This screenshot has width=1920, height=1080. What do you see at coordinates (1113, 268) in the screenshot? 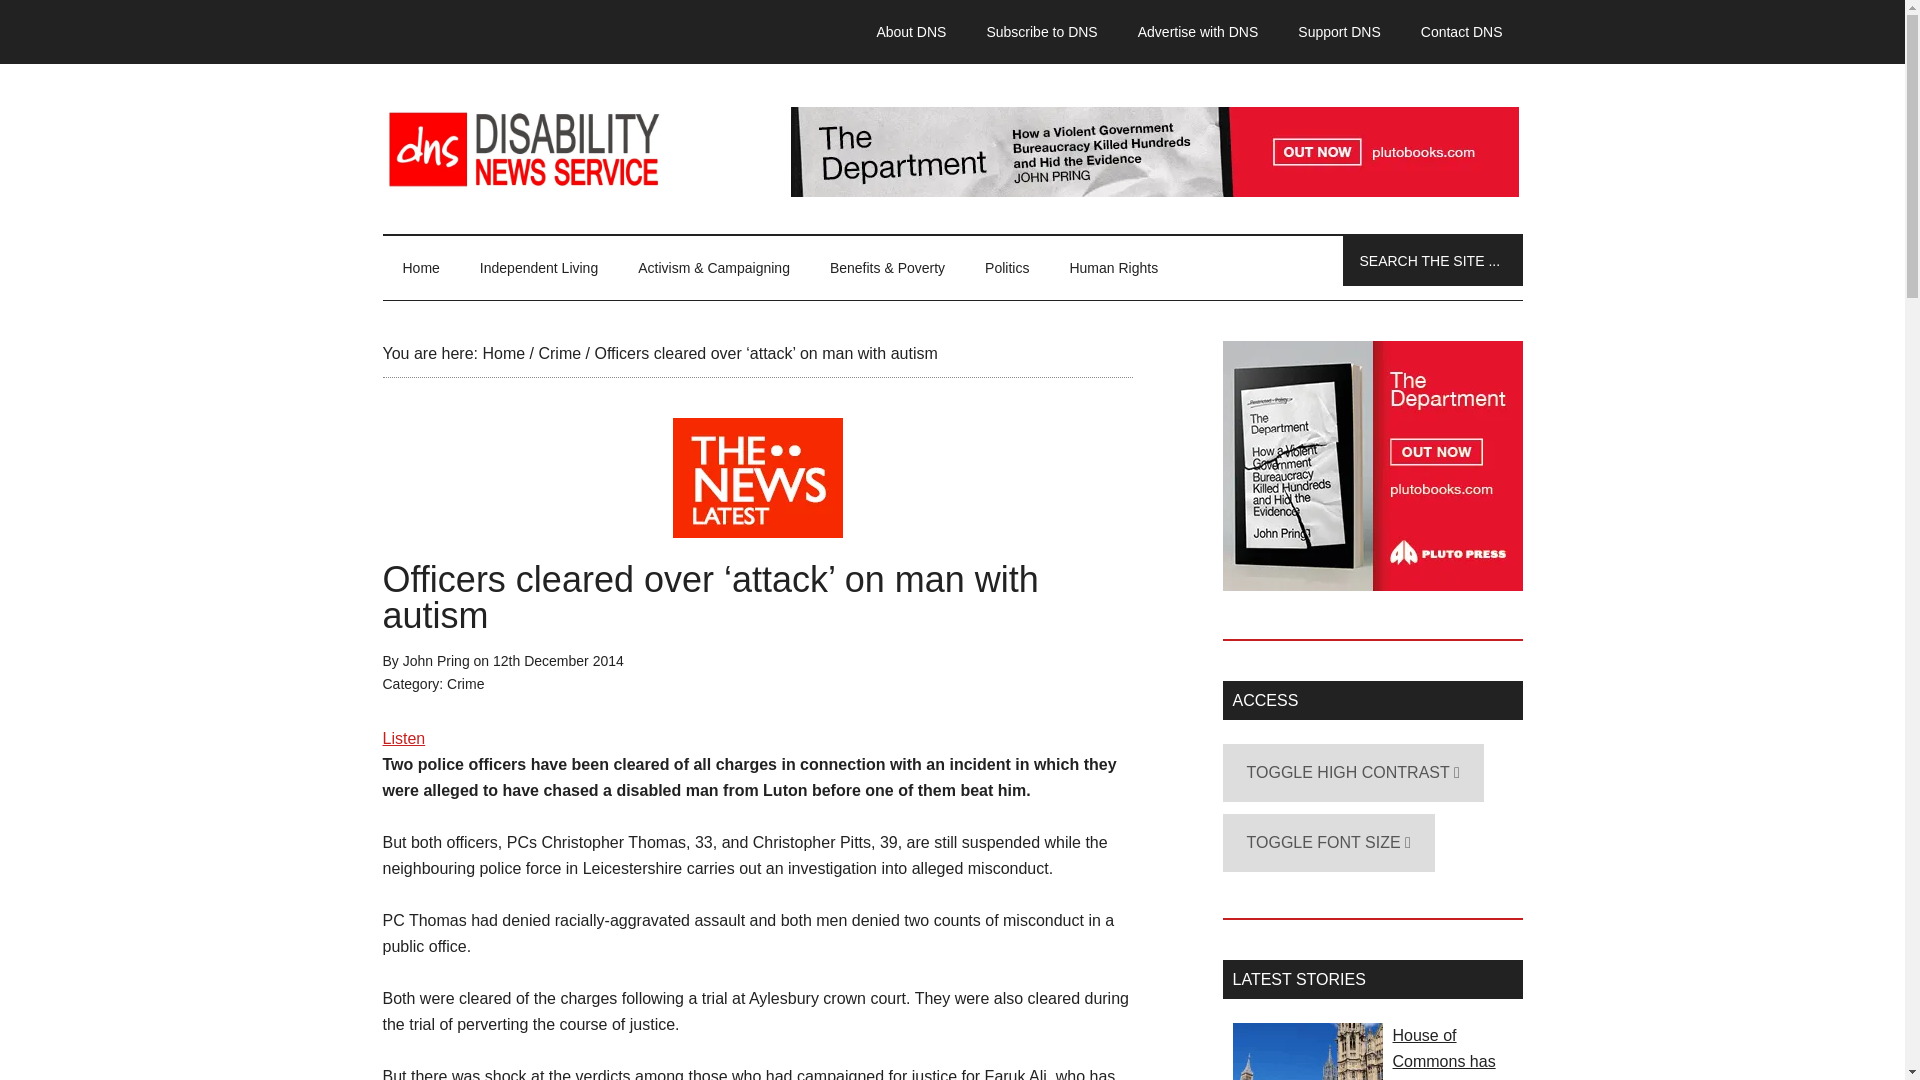
I see `Human Rights` at bounding box center [1113, 268].